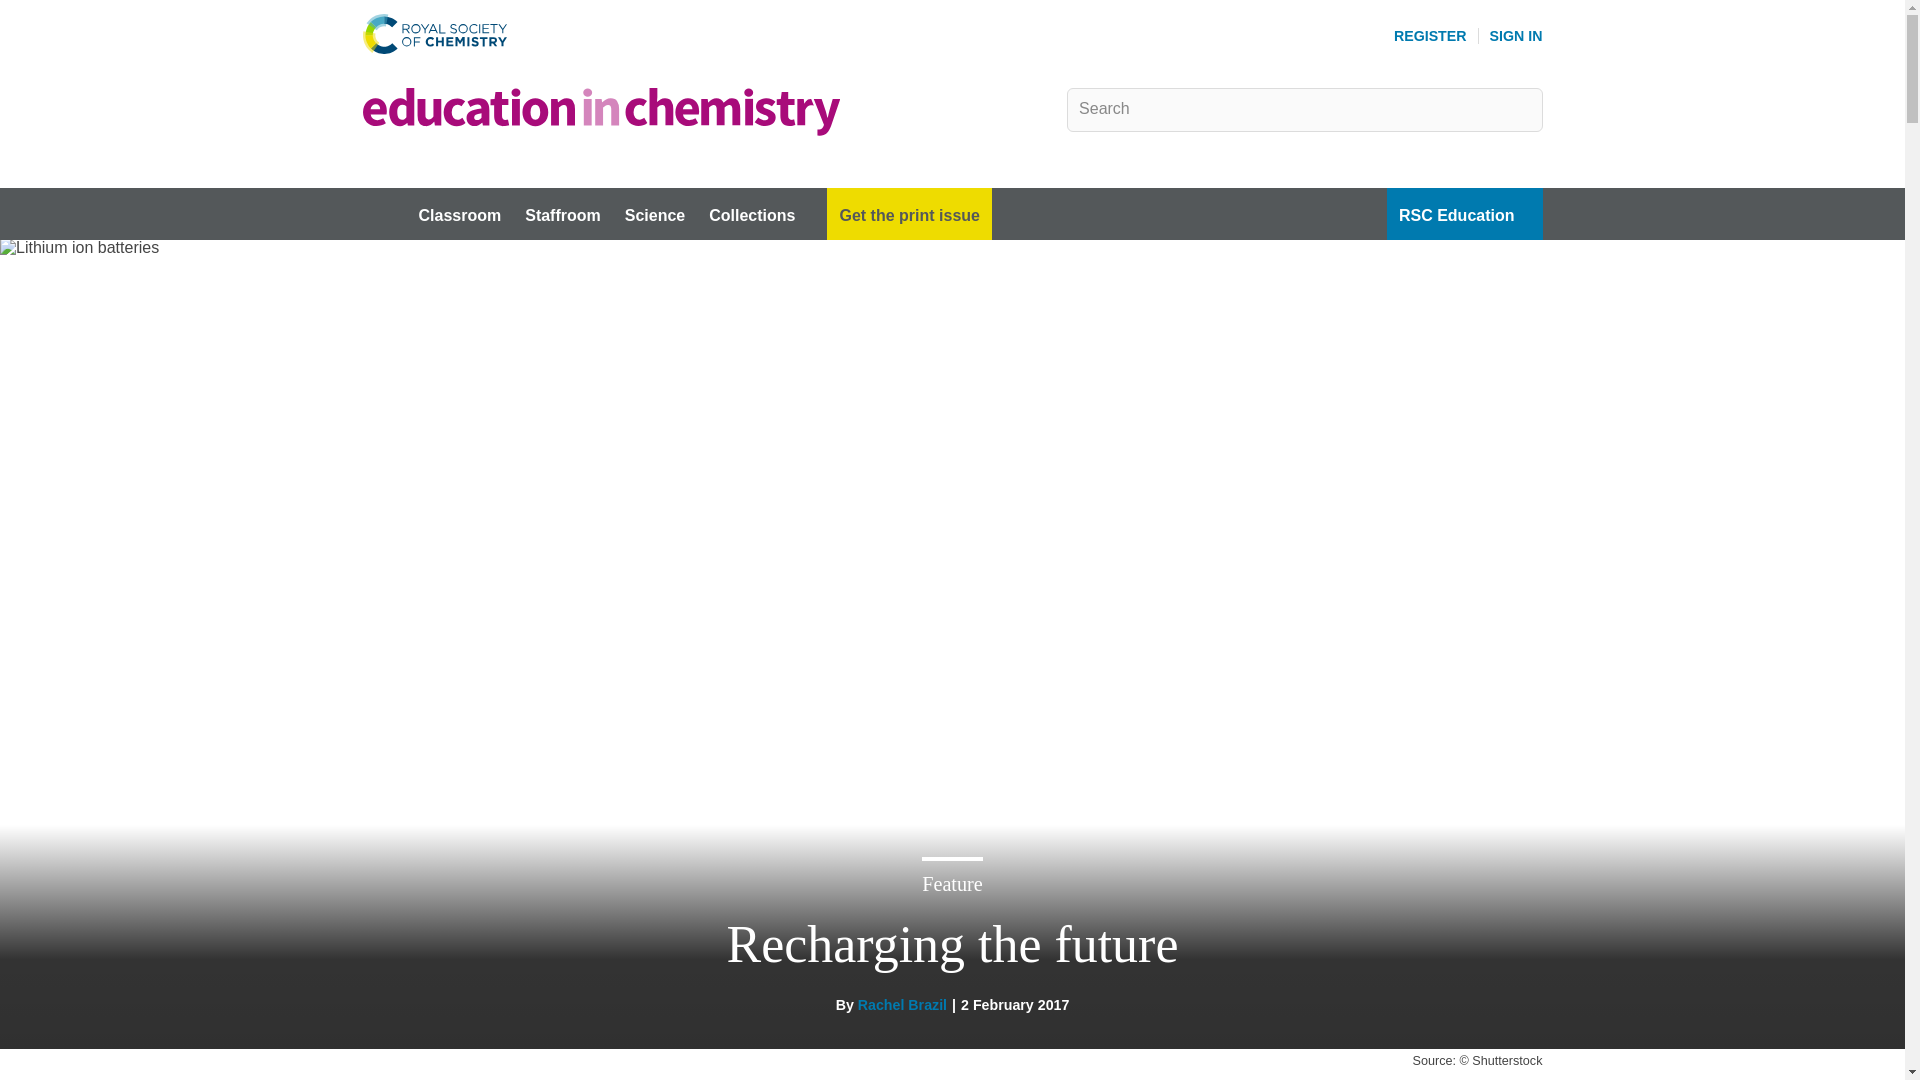 This screenshot has height=1080, width=1920. What do you see at coordinates (1516, 36) in the screenshot?
I see `SIGN IN` at bounding box center [1516, 36].